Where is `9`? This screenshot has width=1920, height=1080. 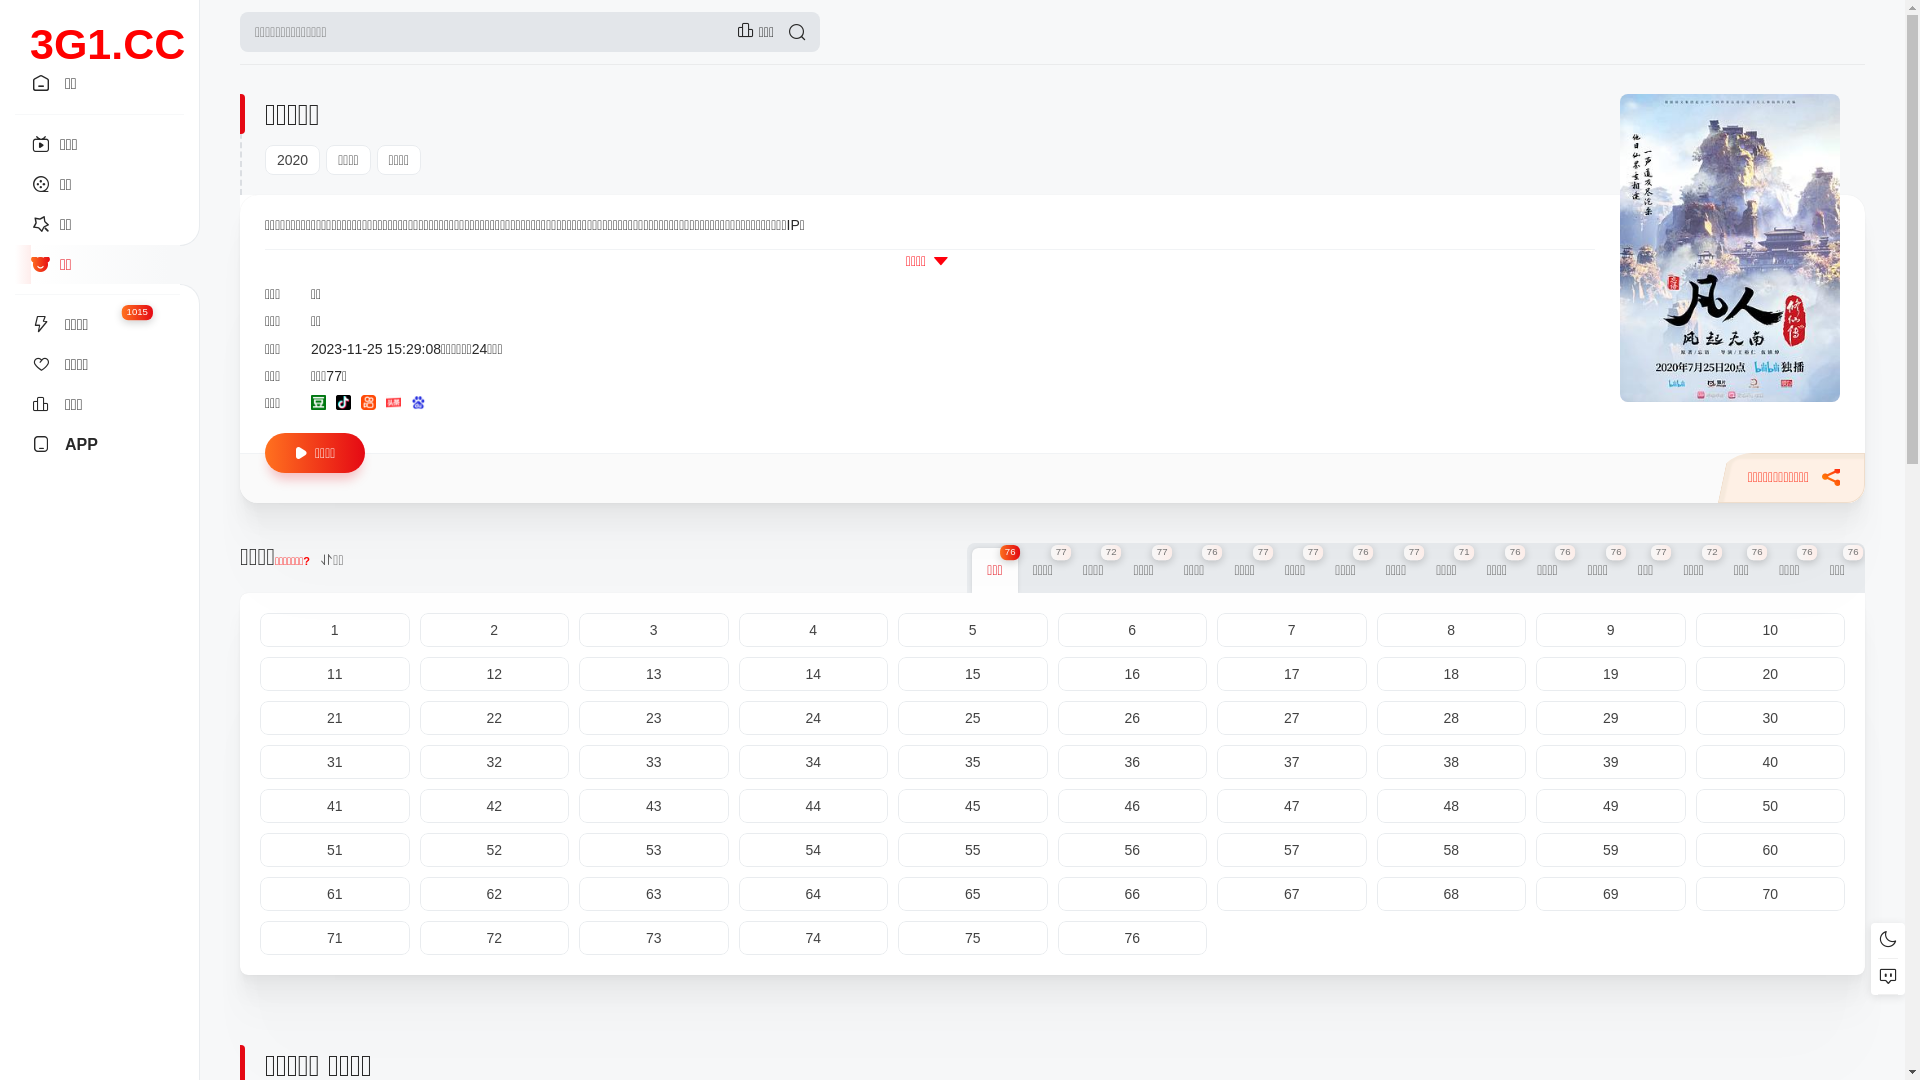 9 is located at coordinates (1611, 630).